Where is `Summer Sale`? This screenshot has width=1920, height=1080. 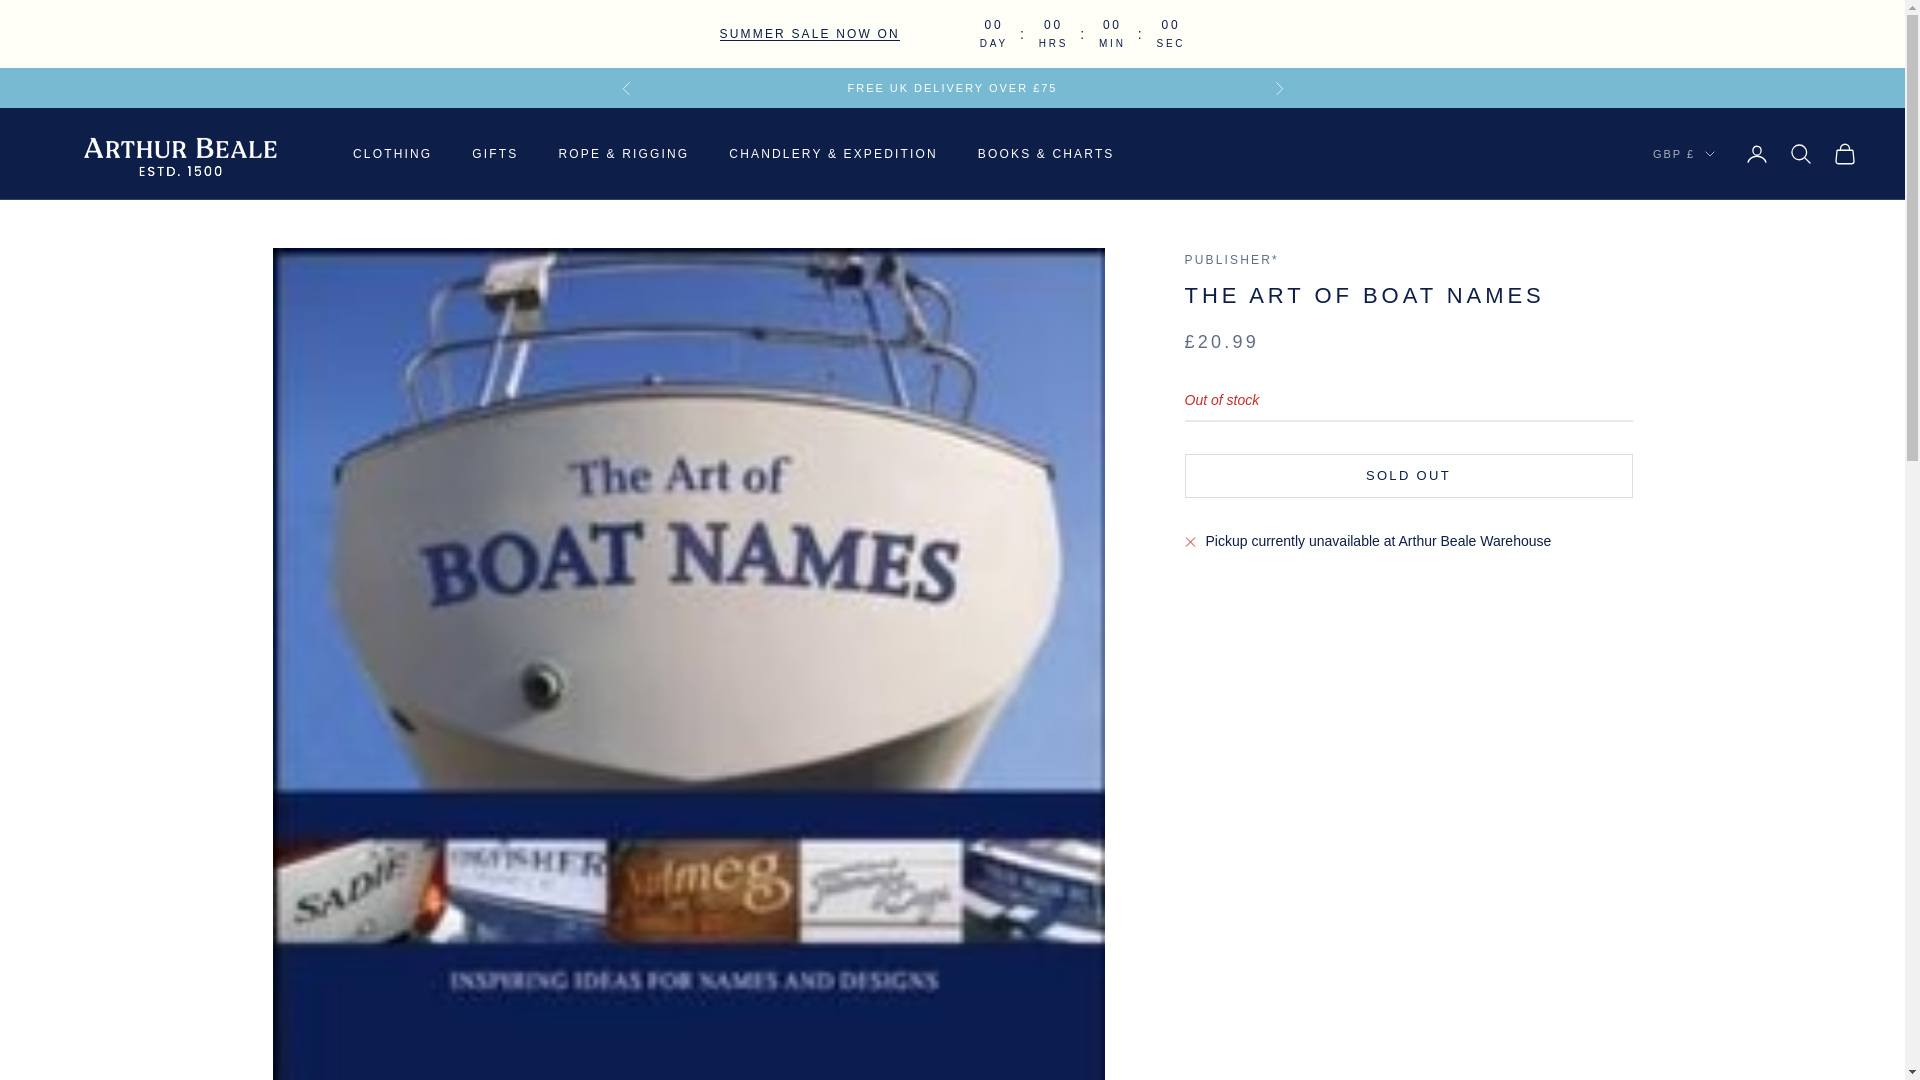
Summer Sale is located at coordinates (810, 34).